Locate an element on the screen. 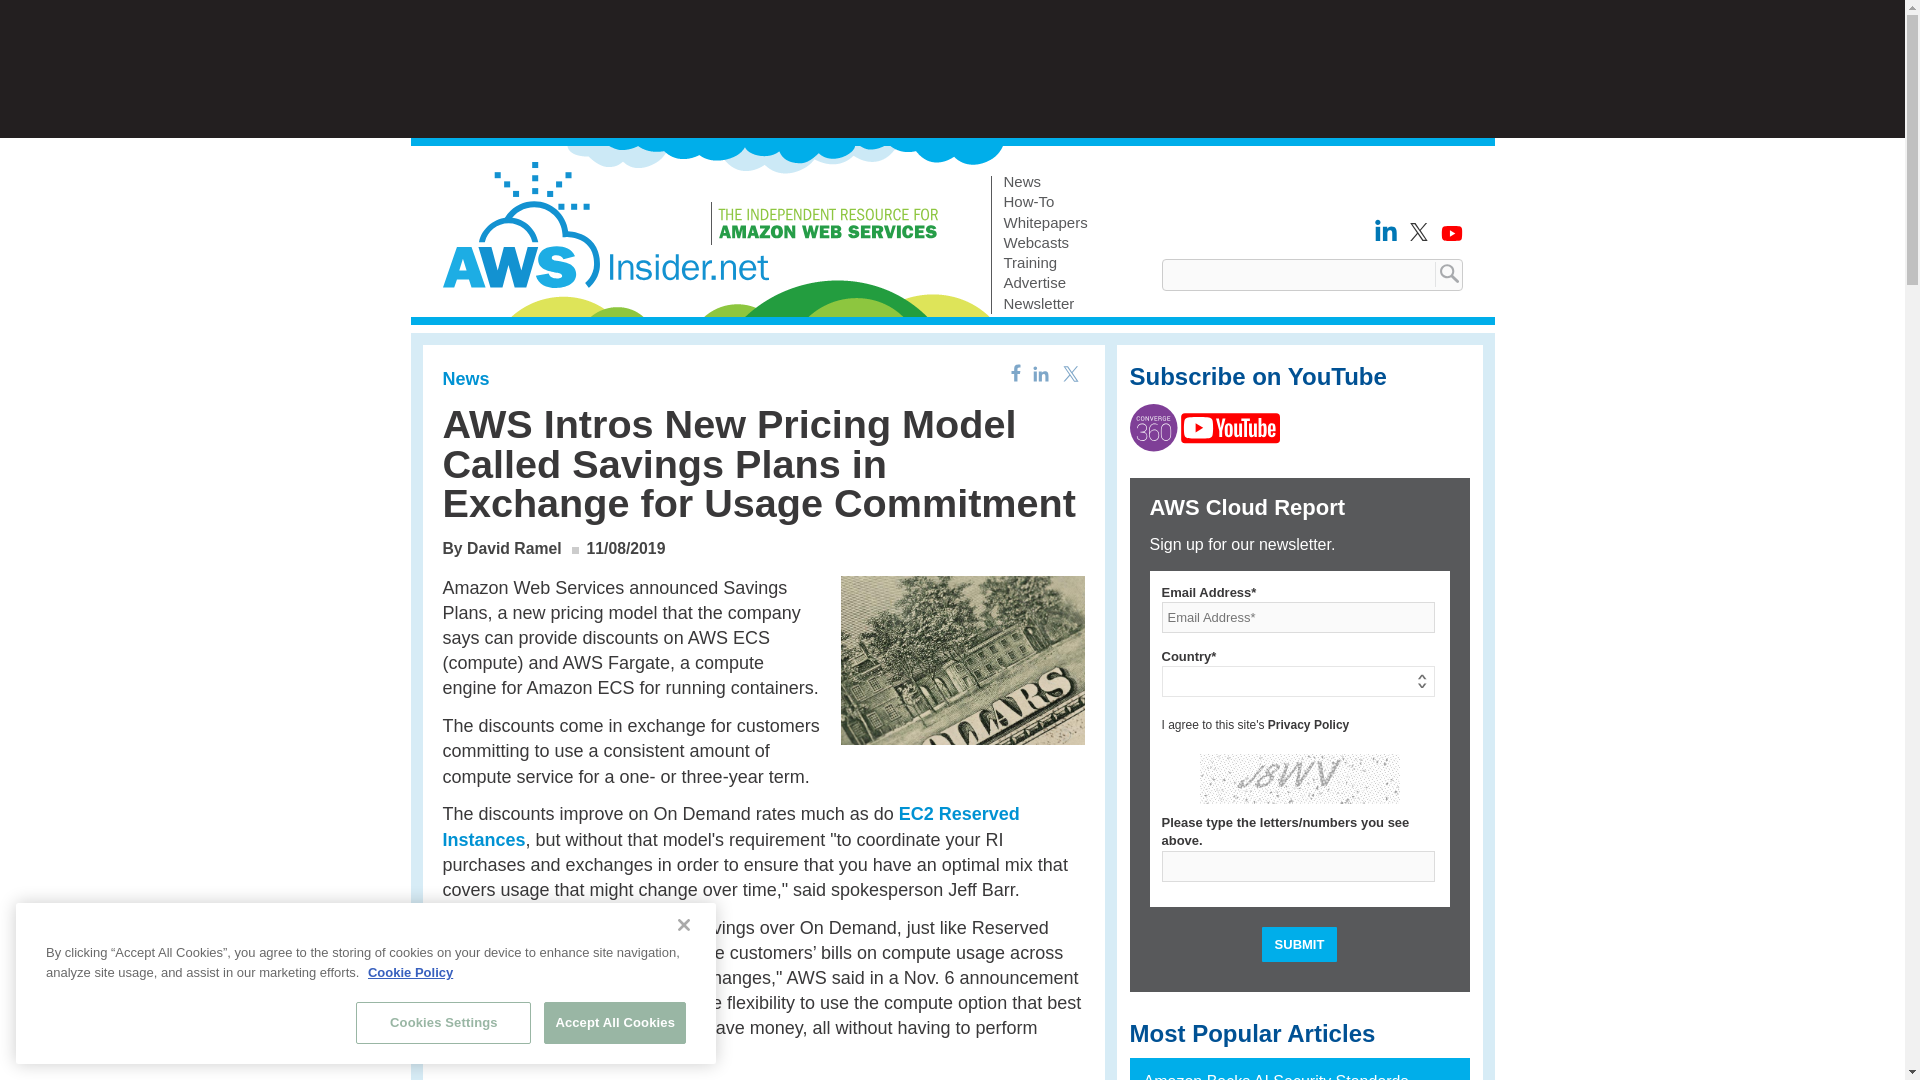 The height and width of the screenshot is (1080, 1920). Most Popular Articles is located at coordinates (1253, 1034).